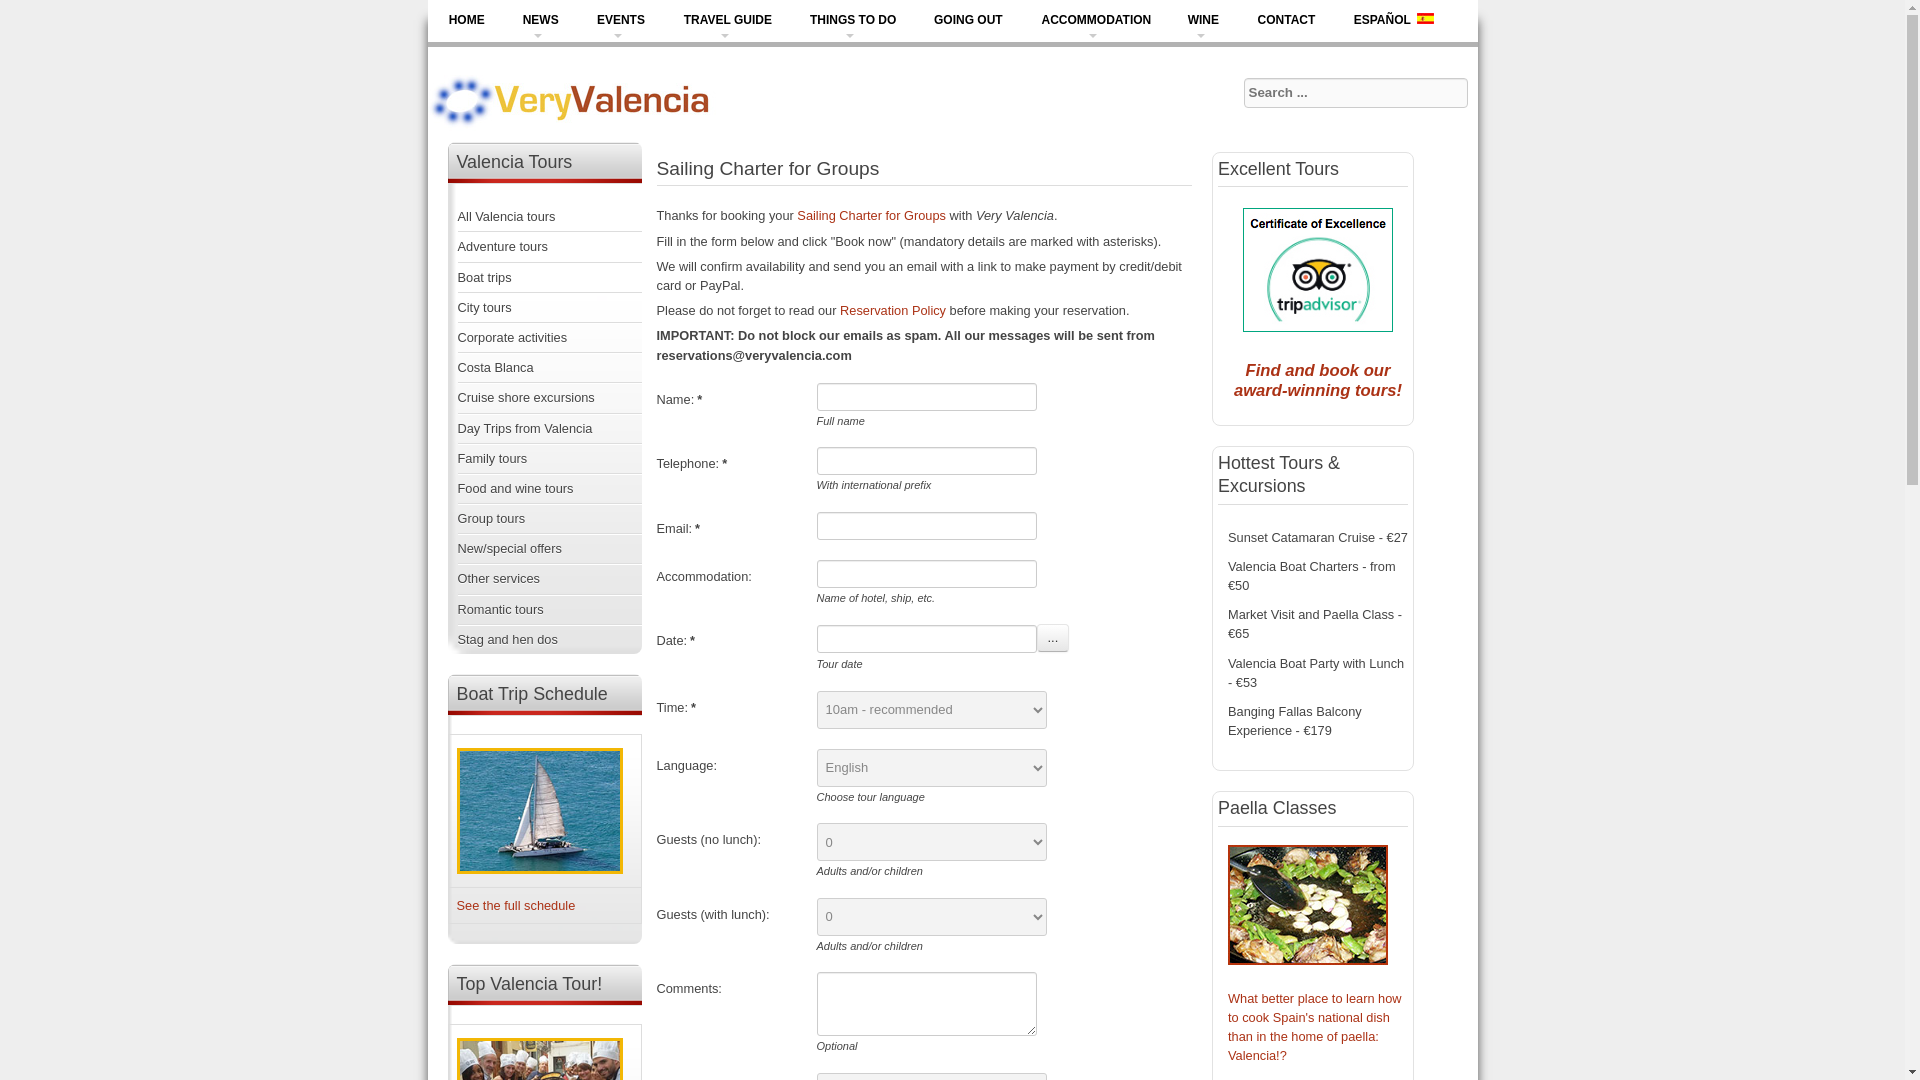 The width and height of the screenshot is (1920, 1080). I want to click on THINGS TO DO, so click(850, 24).